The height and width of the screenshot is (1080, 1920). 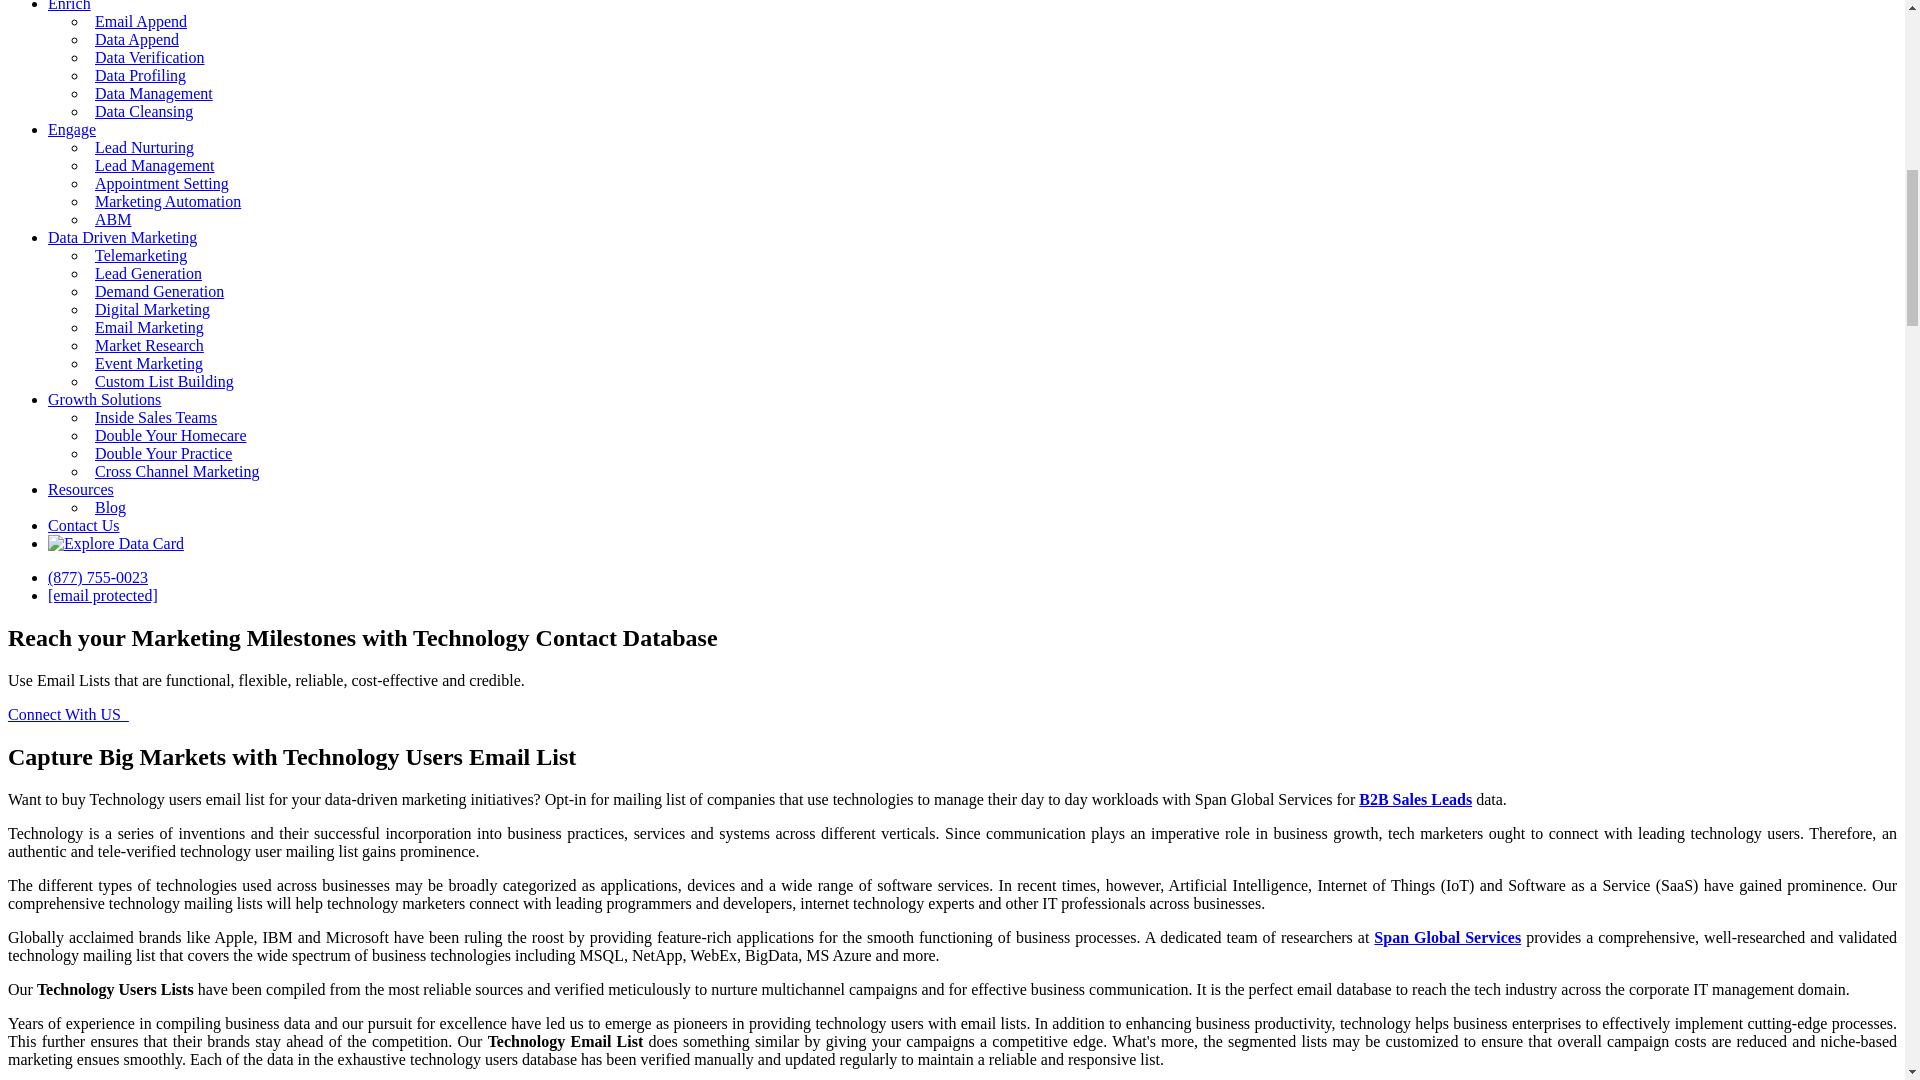 I want to click on Contact Us, so click(x=84, y=525).